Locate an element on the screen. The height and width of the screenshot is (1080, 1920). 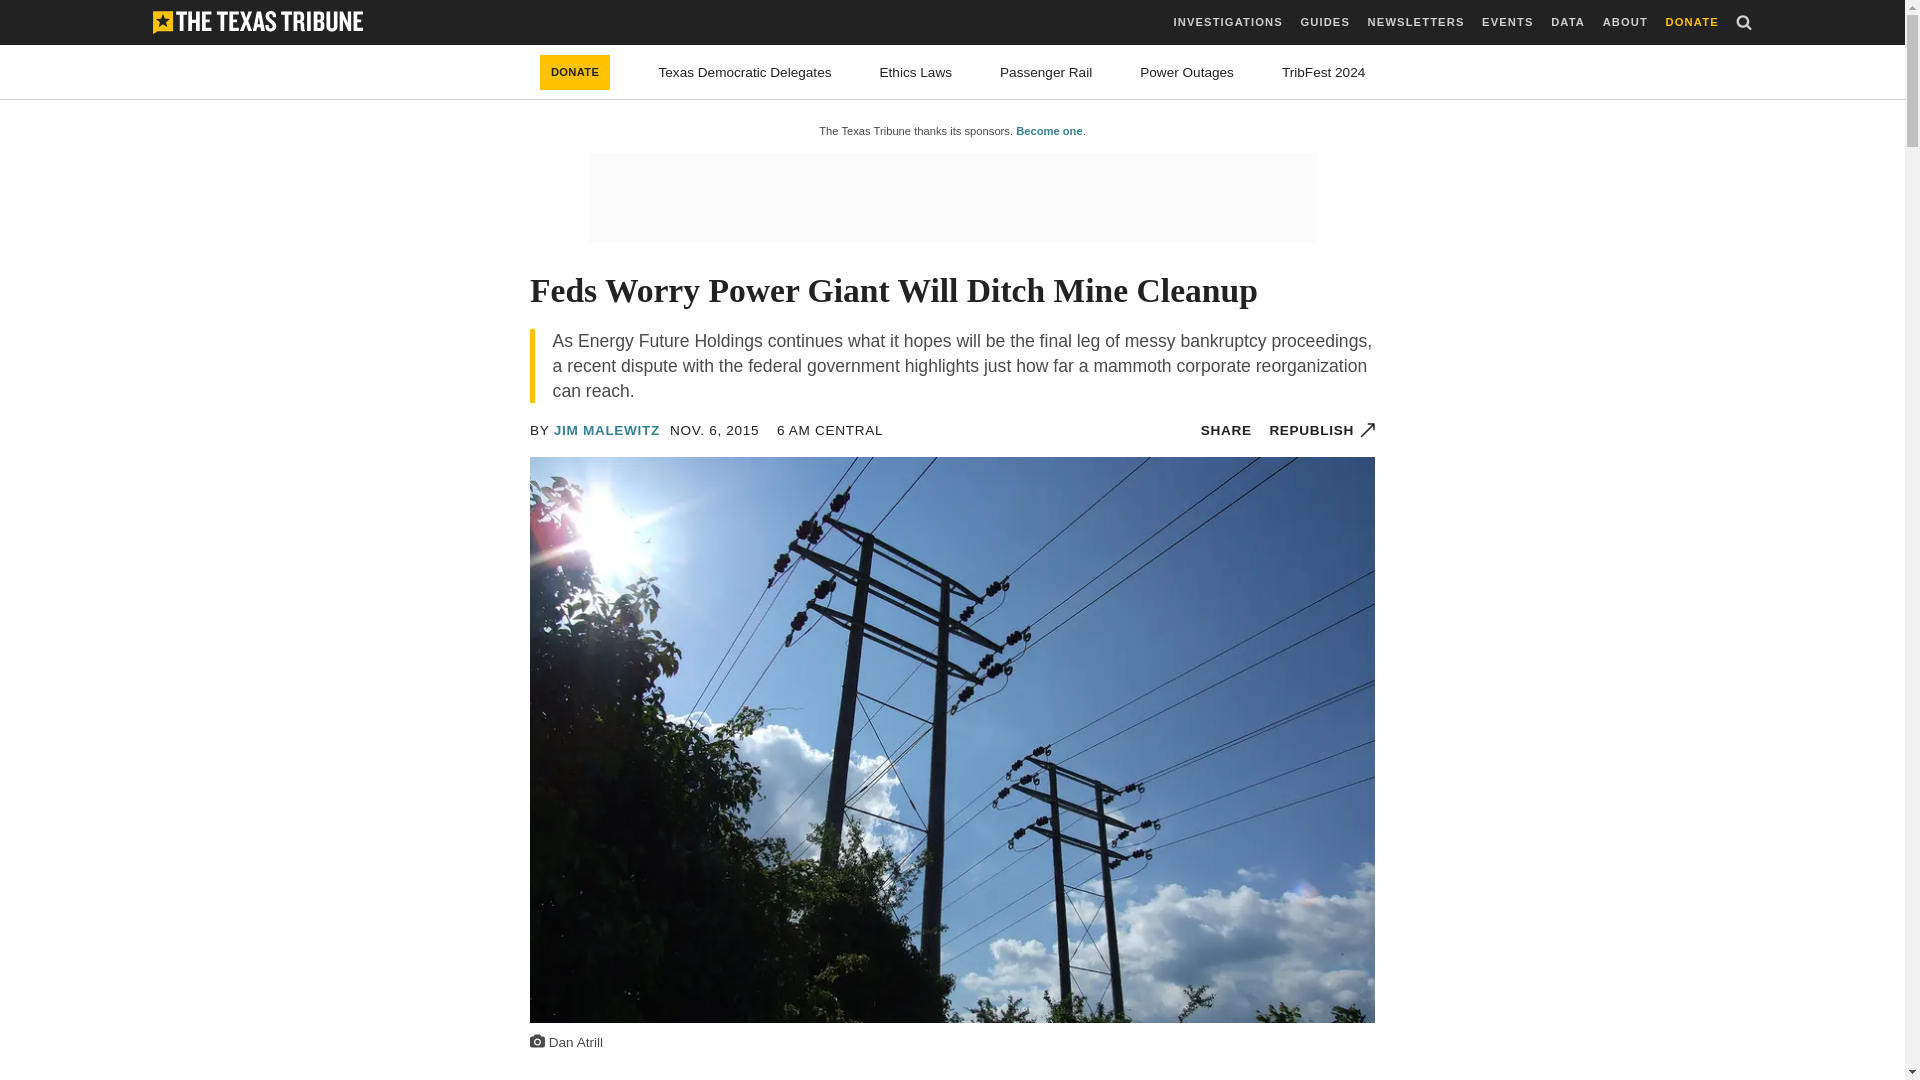
2015-11-06 06:00 CST is located at coordinates (830, 430).